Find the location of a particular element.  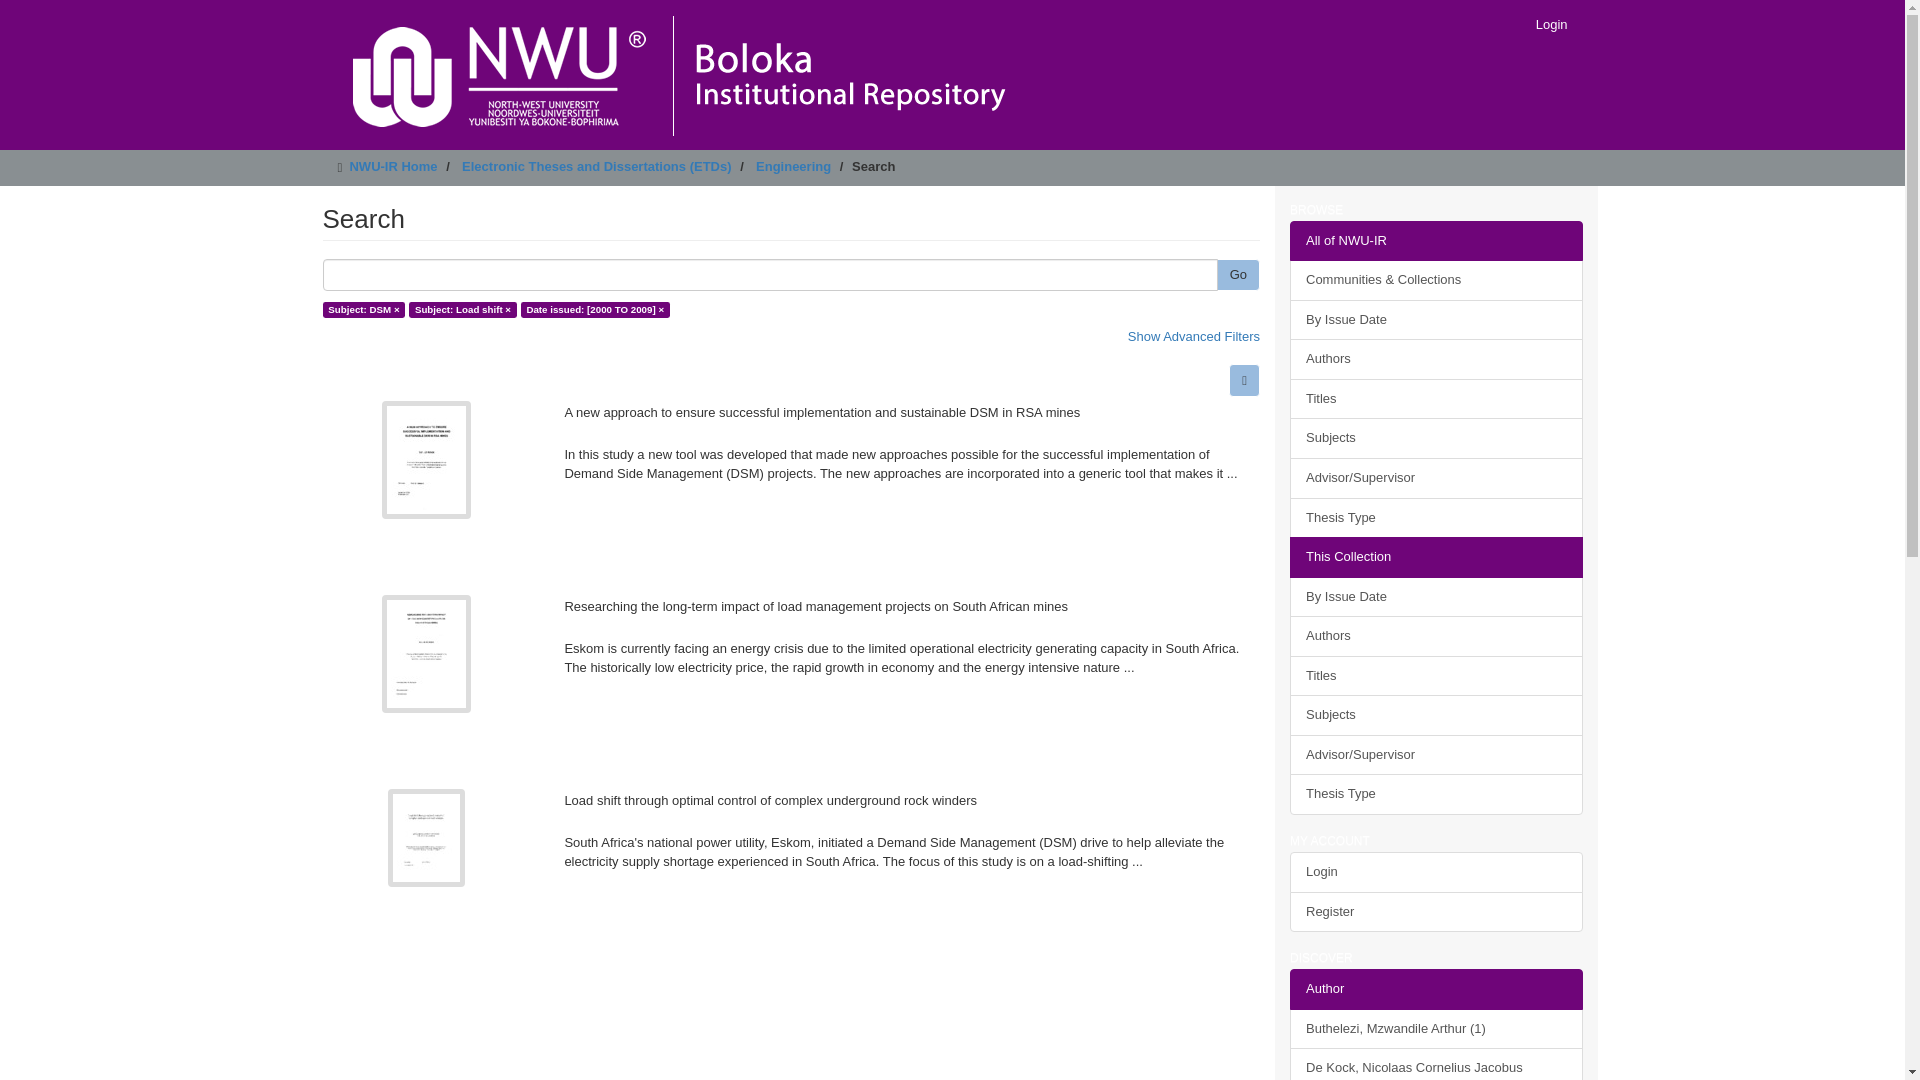

Login is located at coordinates (1551, 24).